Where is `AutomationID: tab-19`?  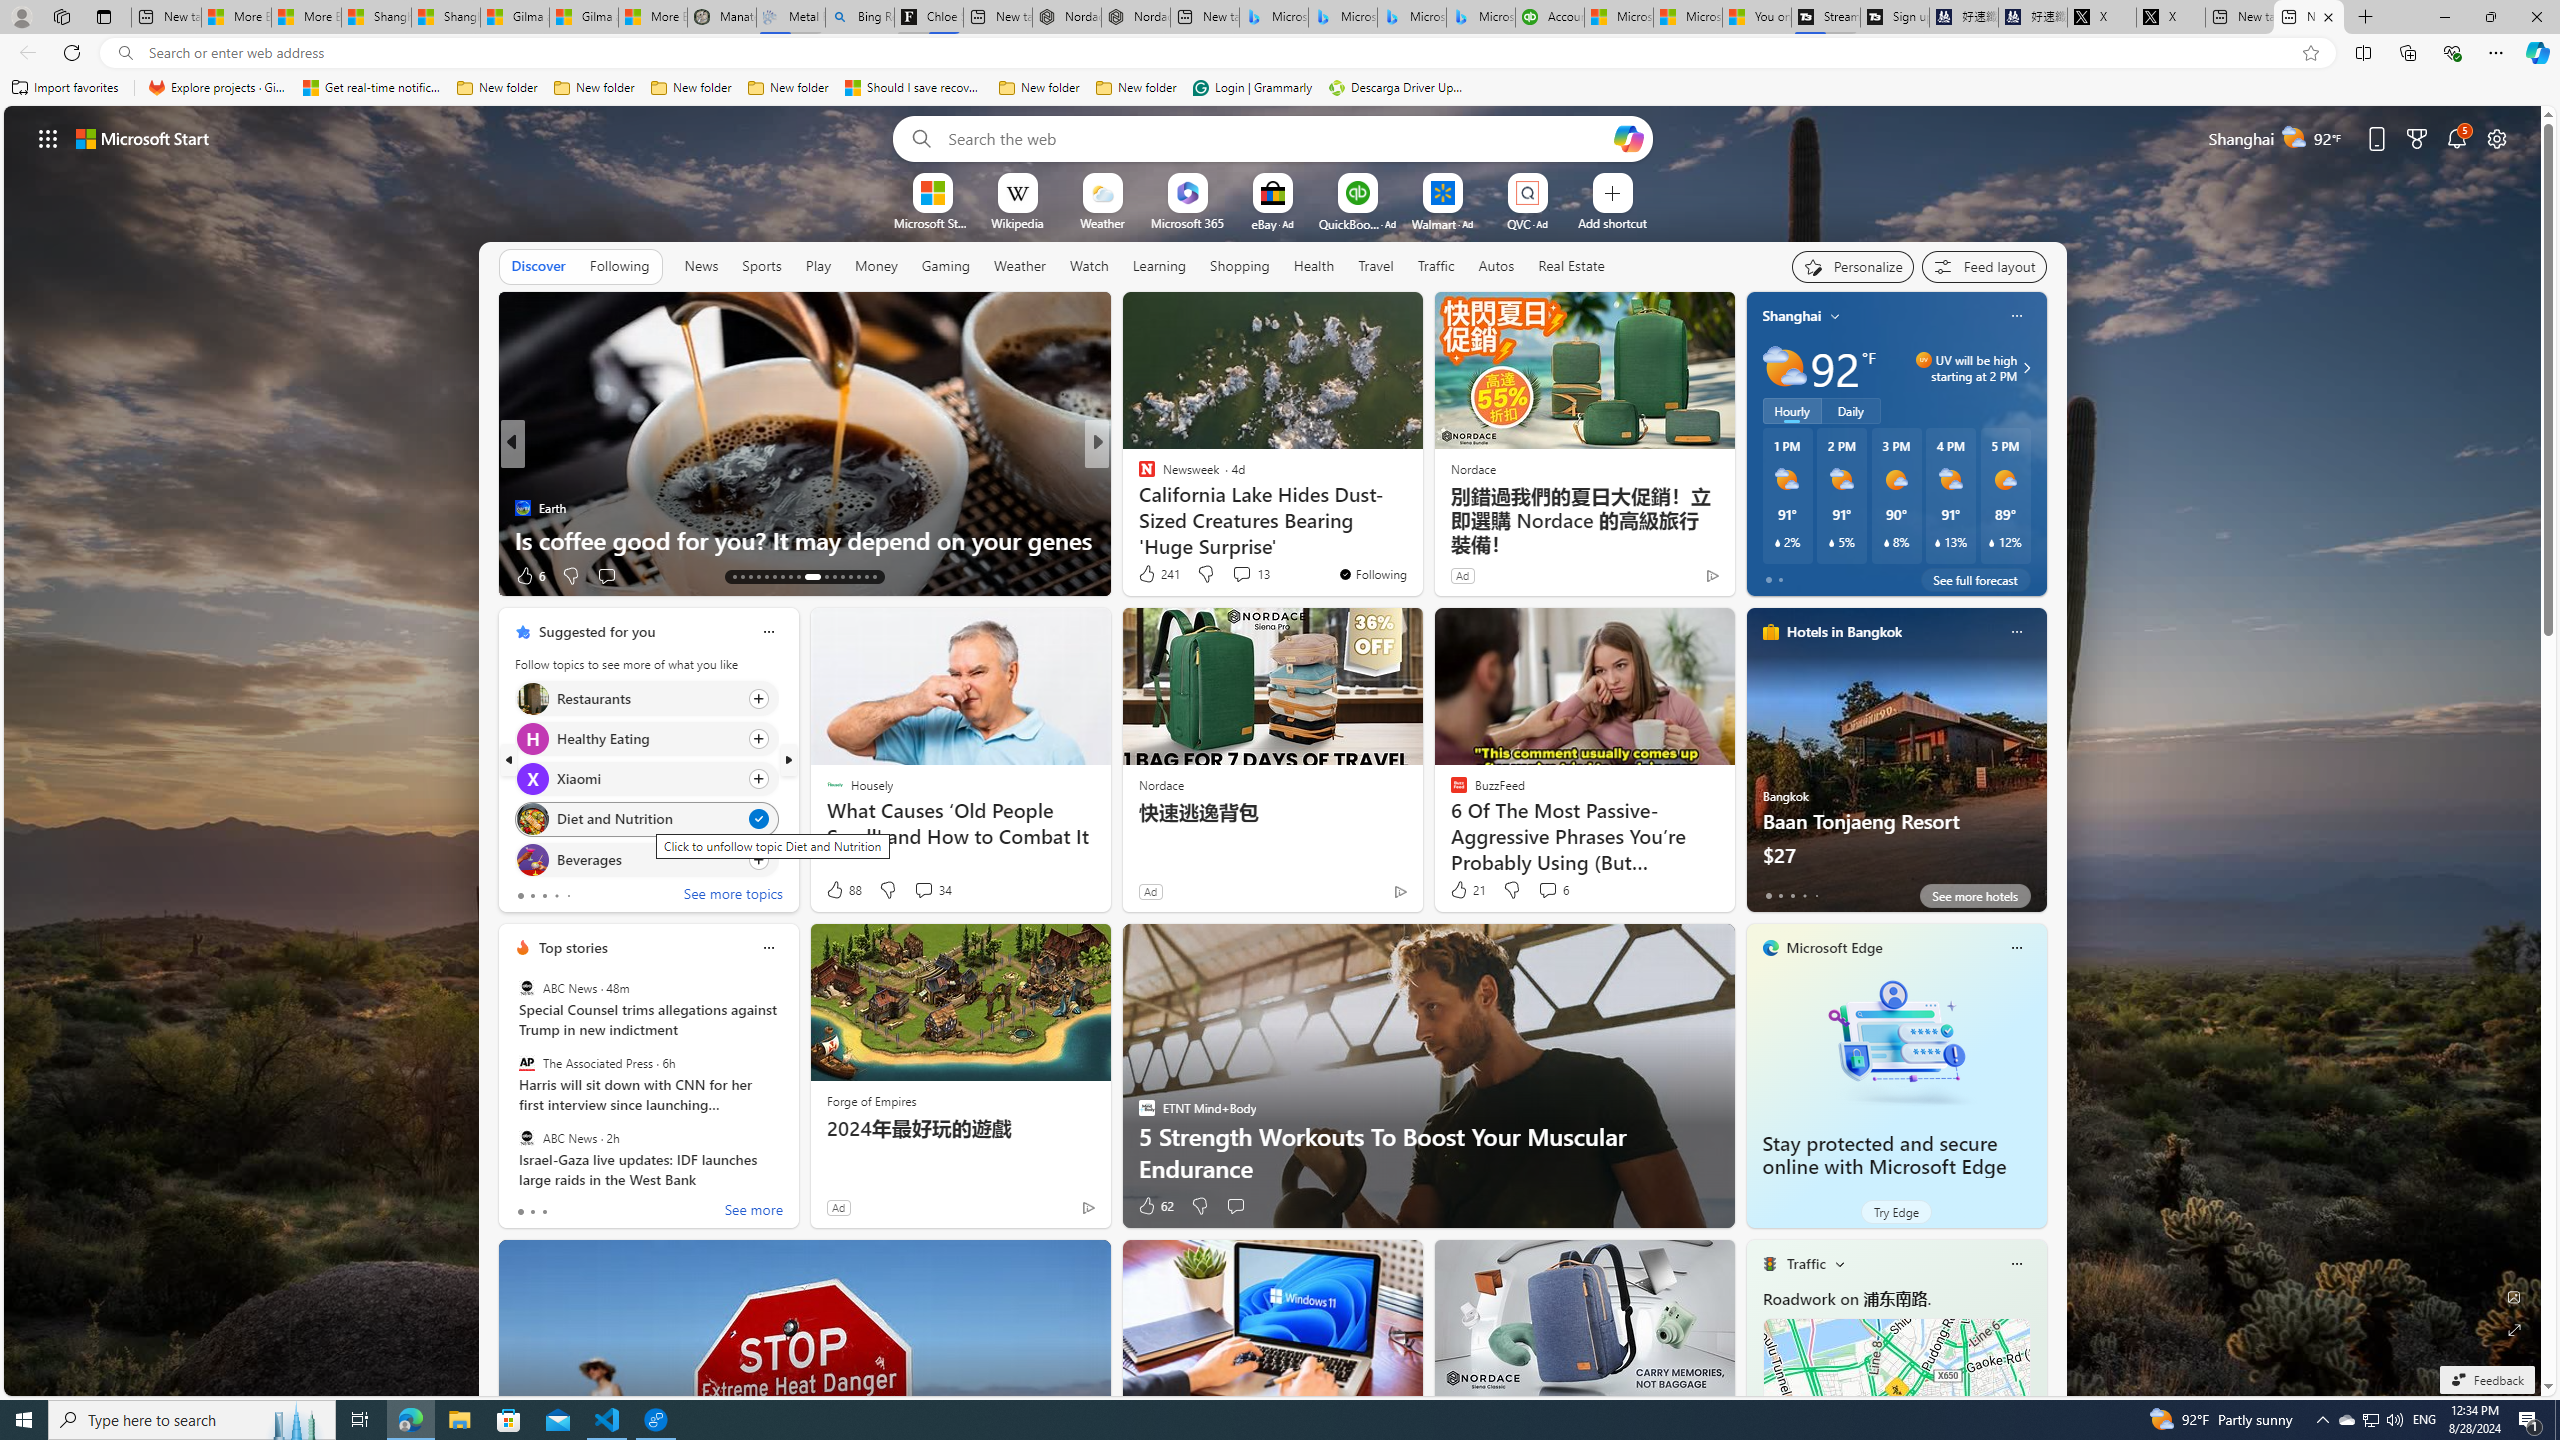 AutomationID: tab-19 is located at coordinates (782, 577).